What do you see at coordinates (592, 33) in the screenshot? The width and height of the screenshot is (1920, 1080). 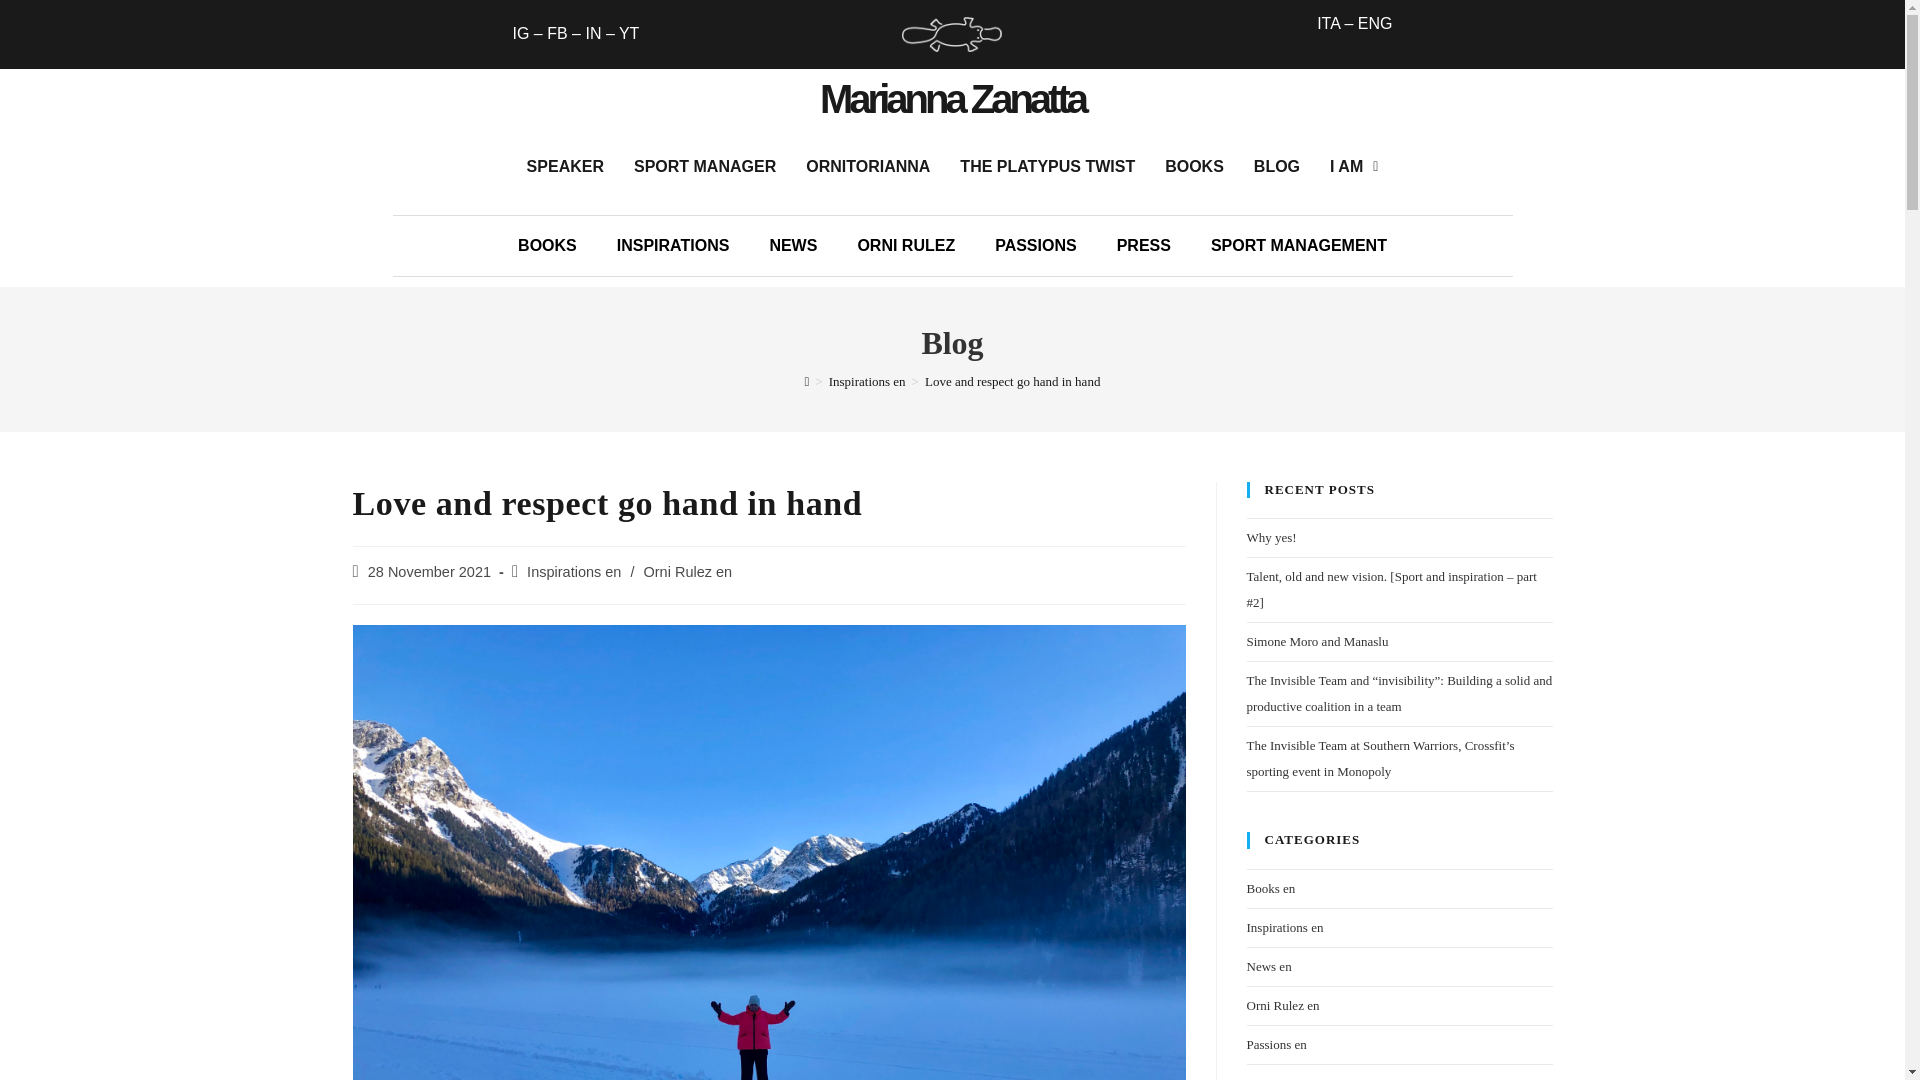 I see `IN` at bounding box center [592, 33].